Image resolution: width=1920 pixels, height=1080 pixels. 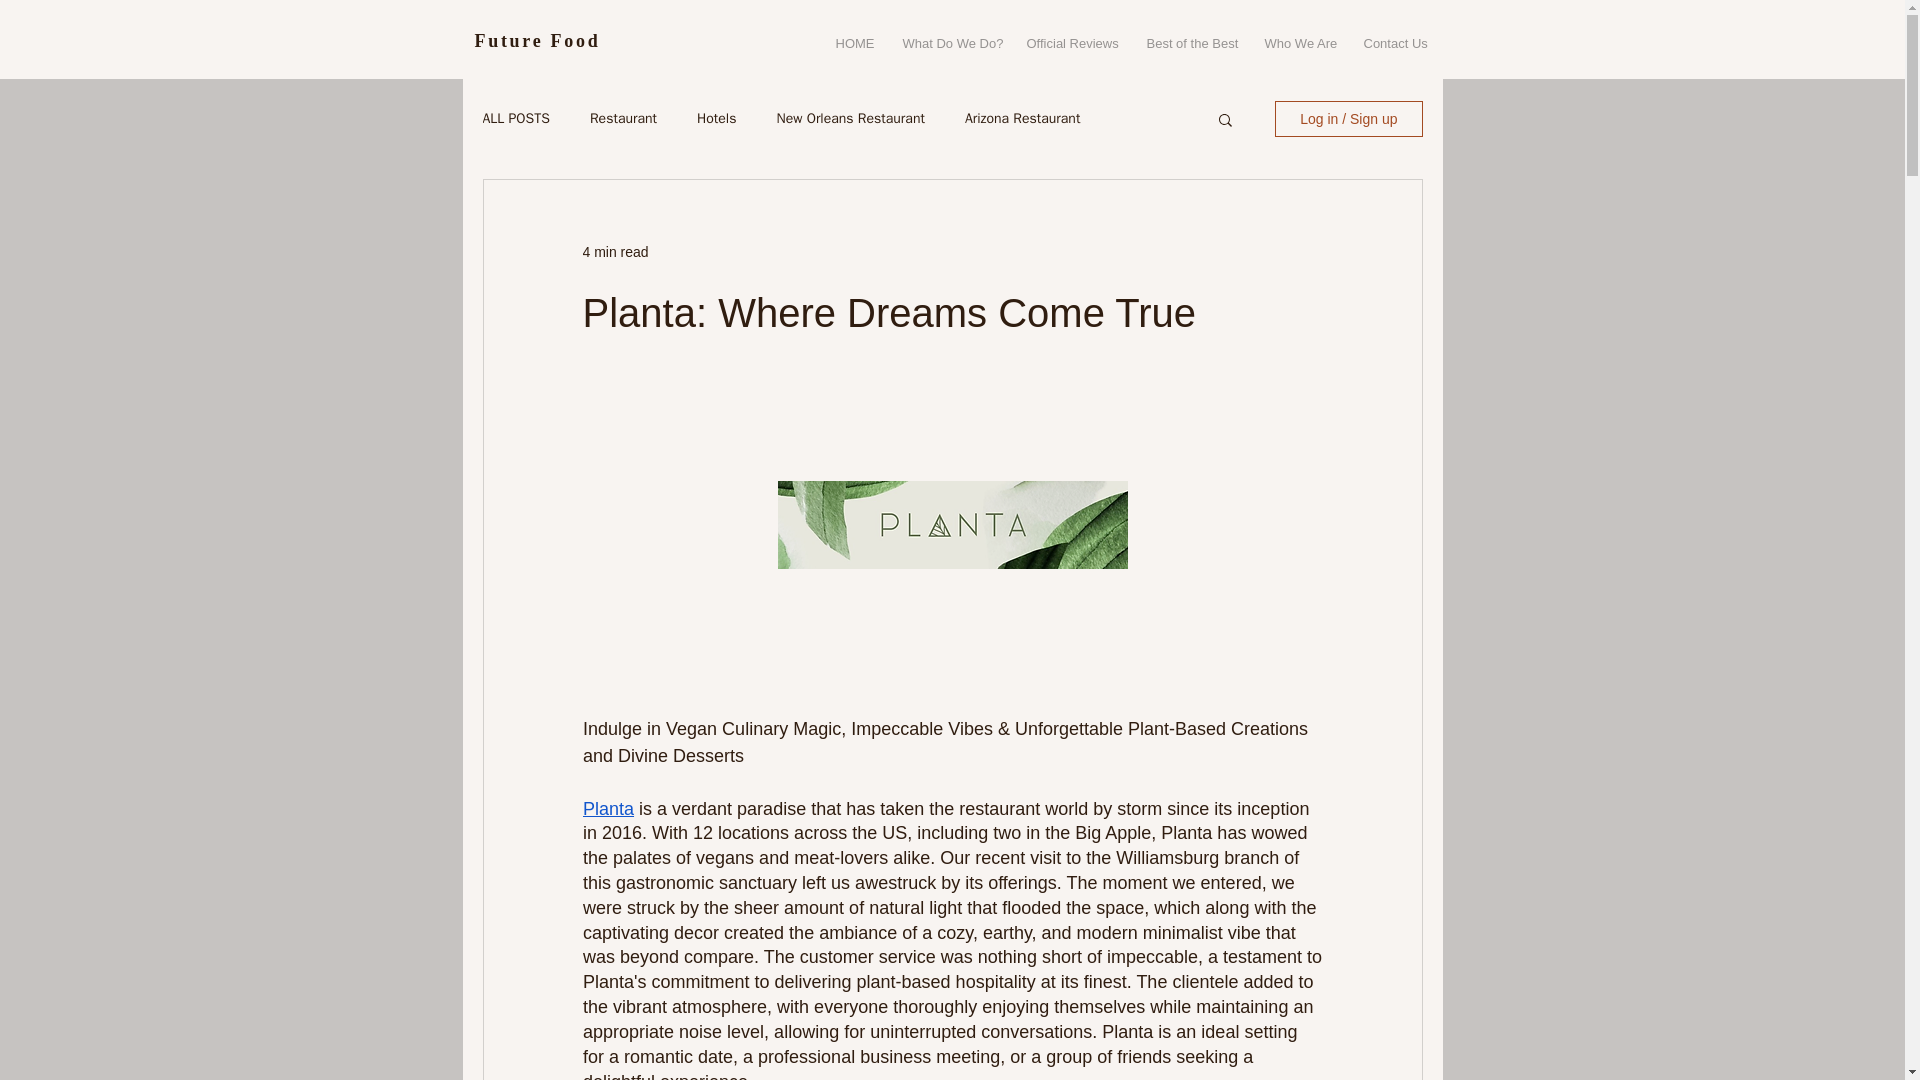 What do you see at coordinates (1394, 44) in the screenshot?
I see `Contact Us` at bounding box center [1394, 44].